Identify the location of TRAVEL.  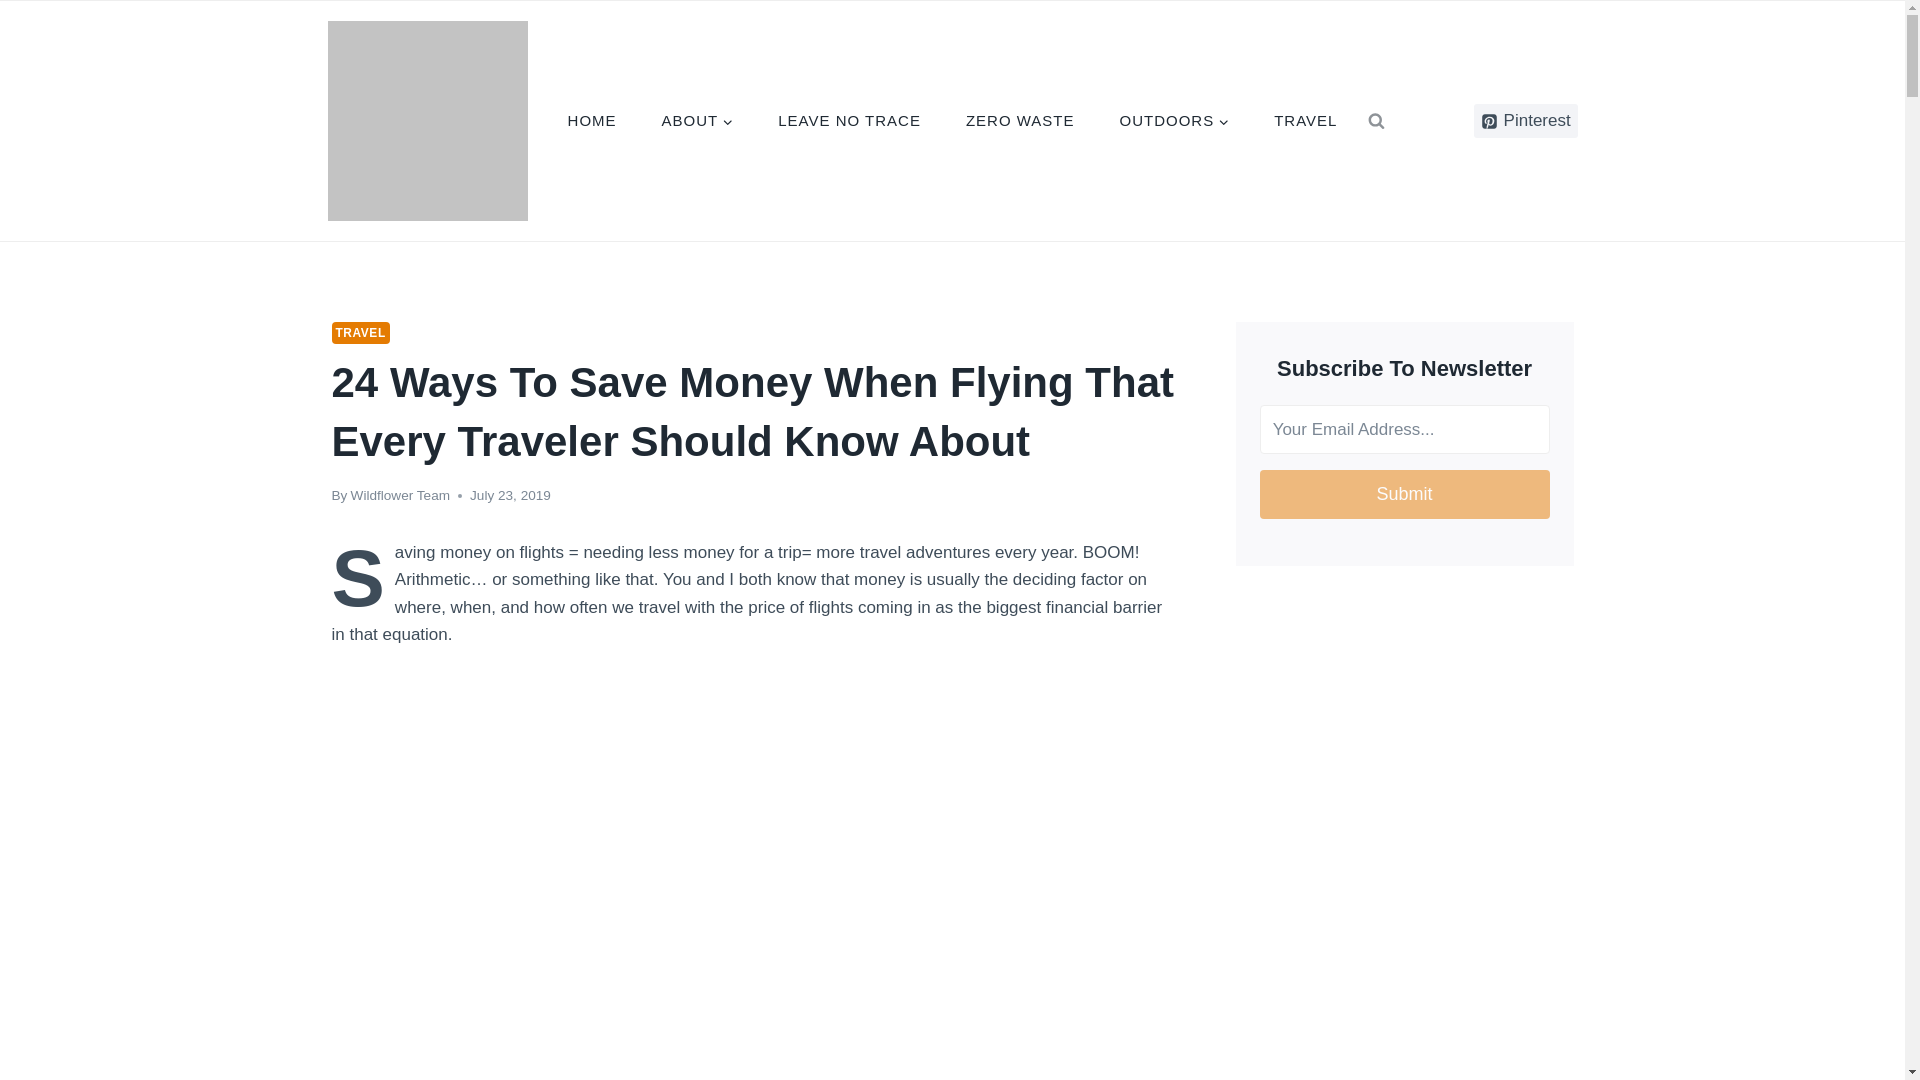
(1305, 122).